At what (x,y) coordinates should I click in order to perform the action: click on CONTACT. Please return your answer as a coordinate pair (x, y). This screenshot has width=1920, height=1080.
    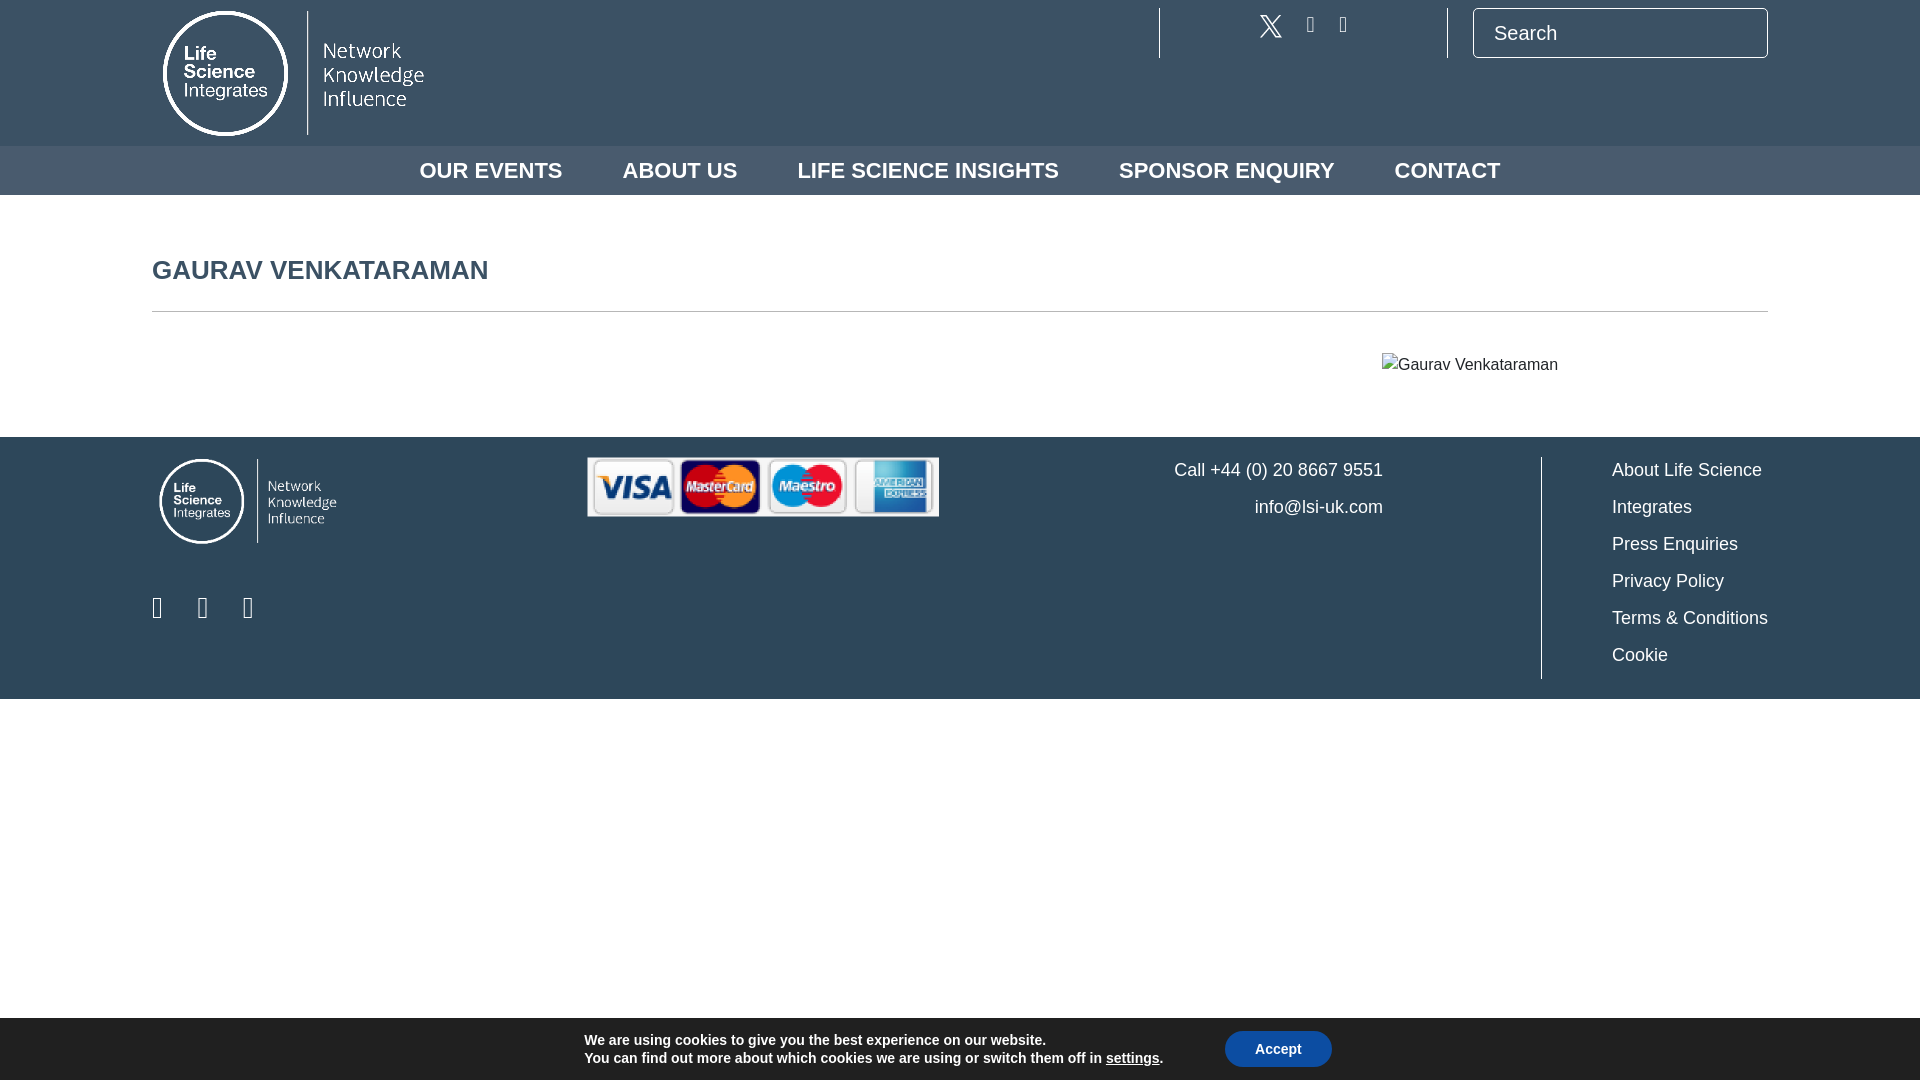
    Looking at the image, I should click on (1448, 170).